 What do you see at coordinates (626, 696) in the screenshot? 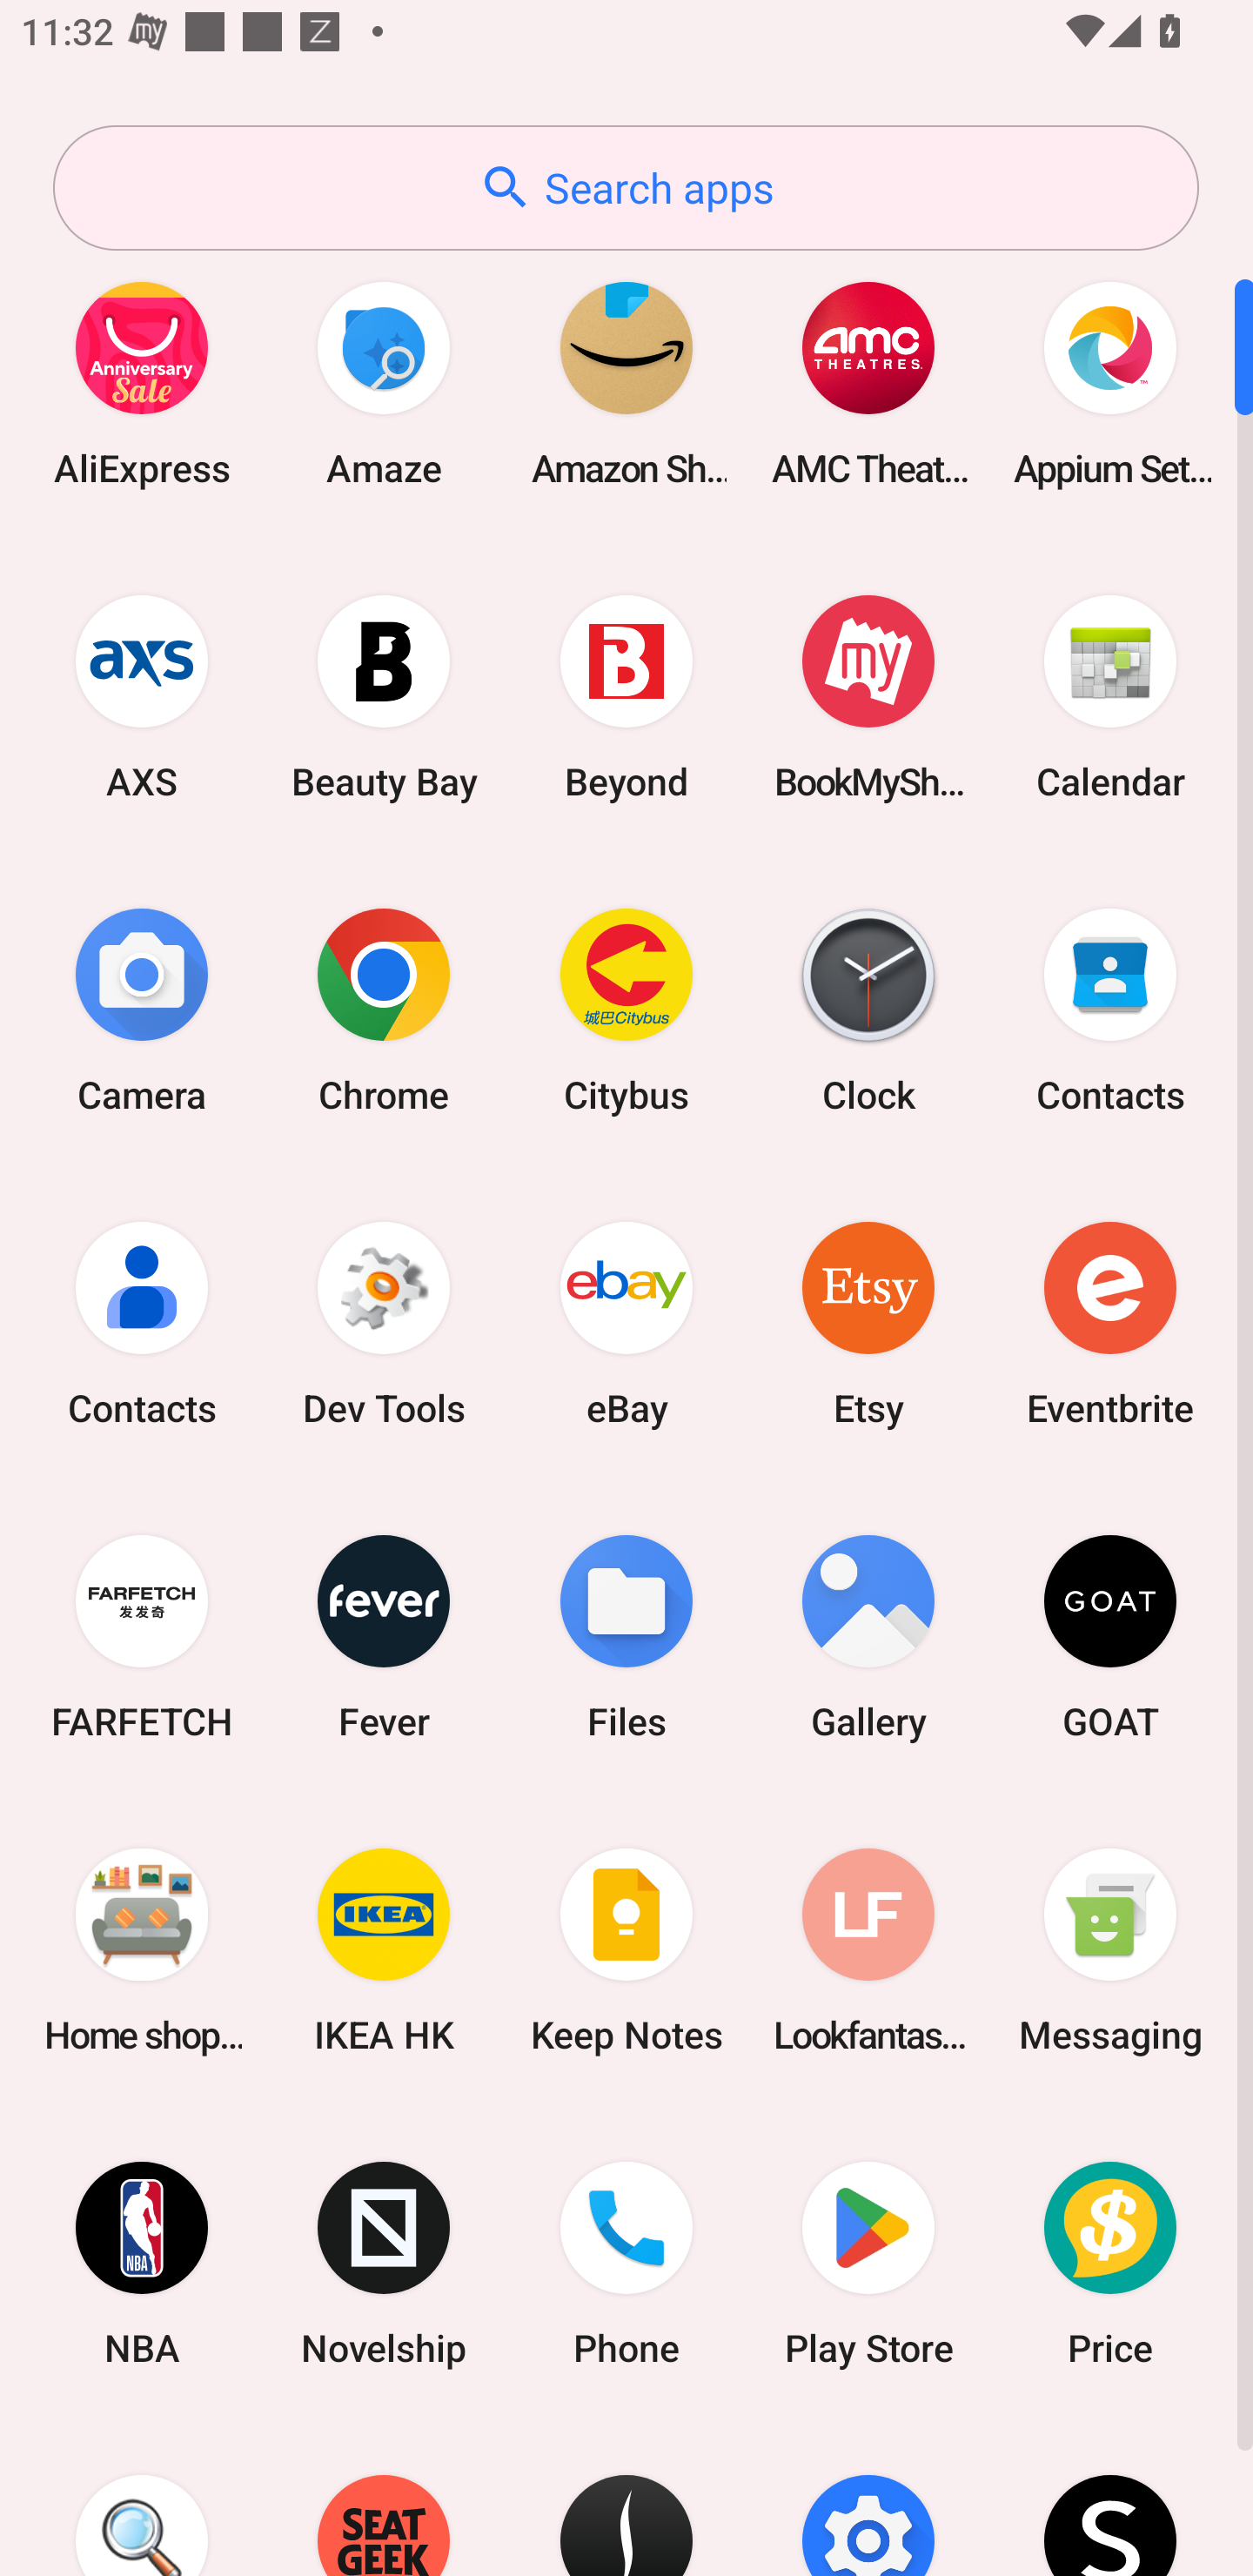
I see `Beyond` at bounding box center [626, 696].